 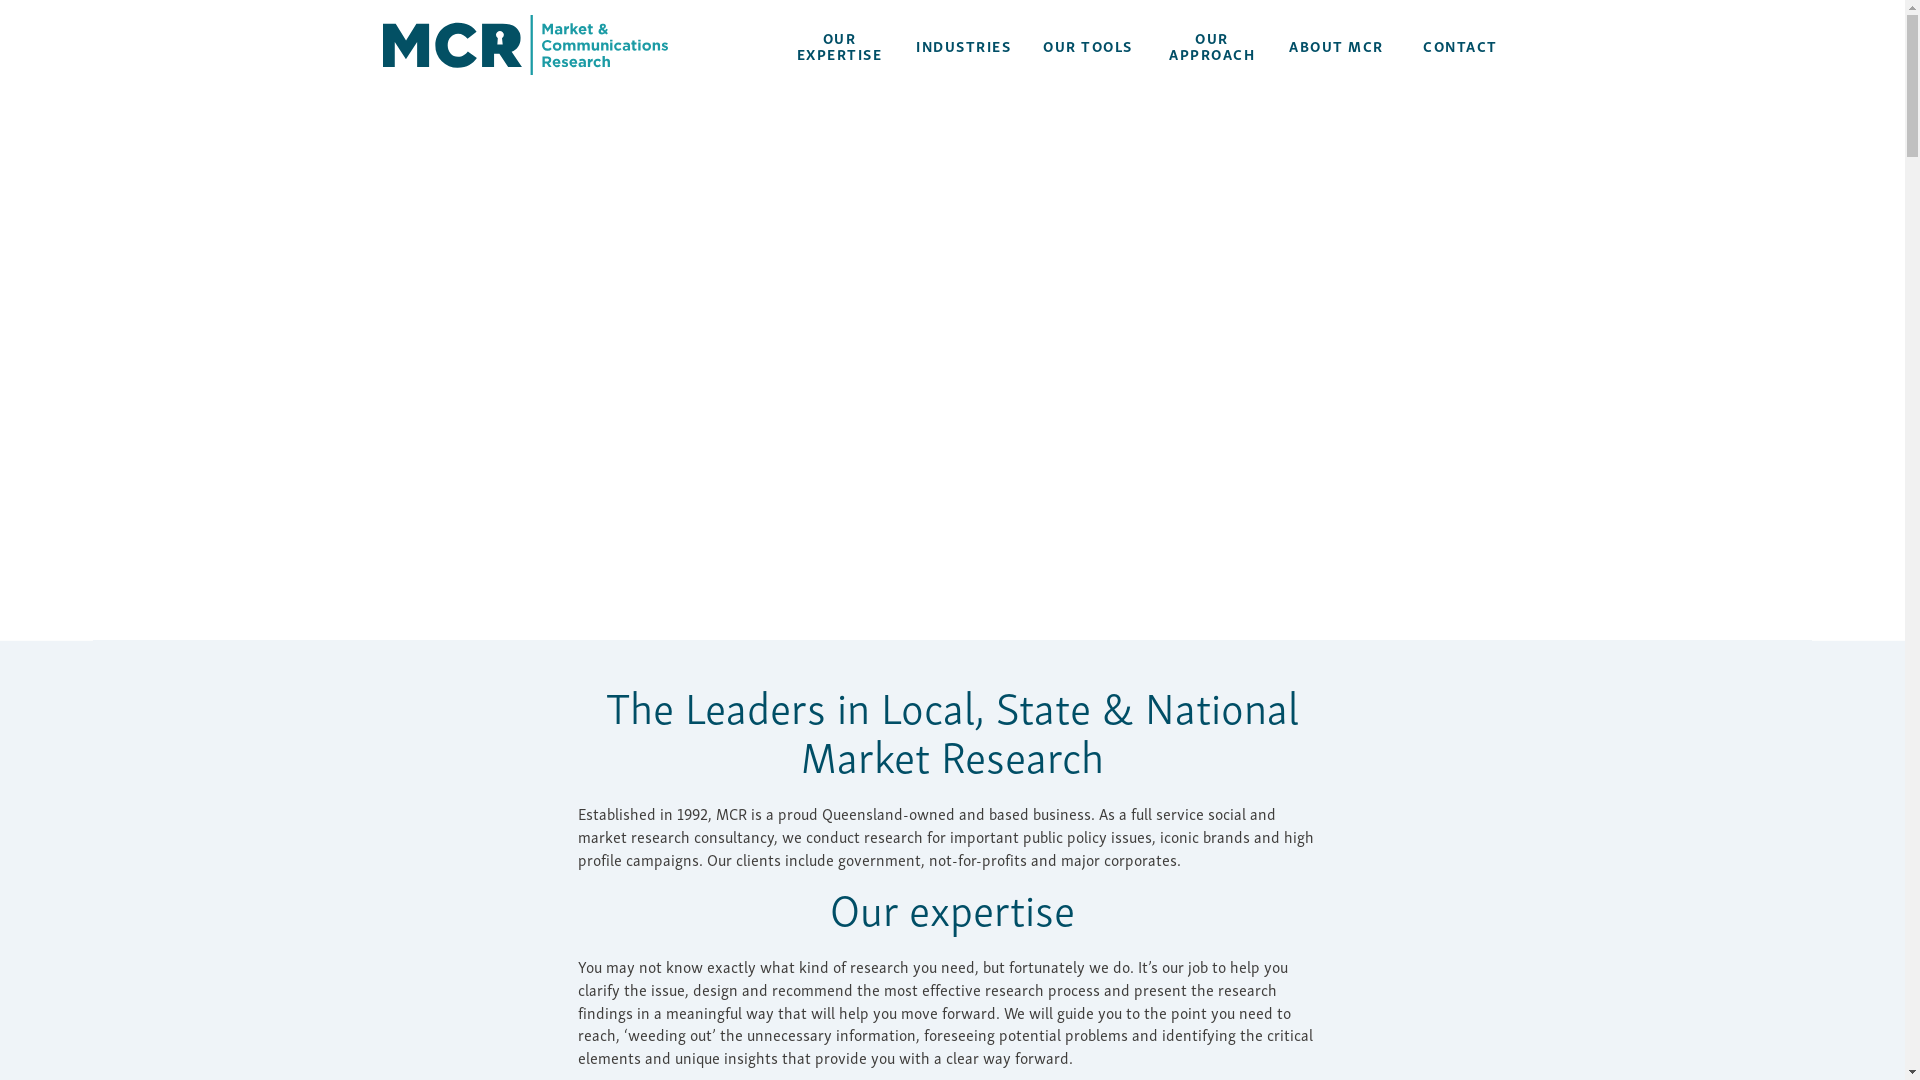 I want to click on ABOUT MCR, so click(x=1336, y=46).